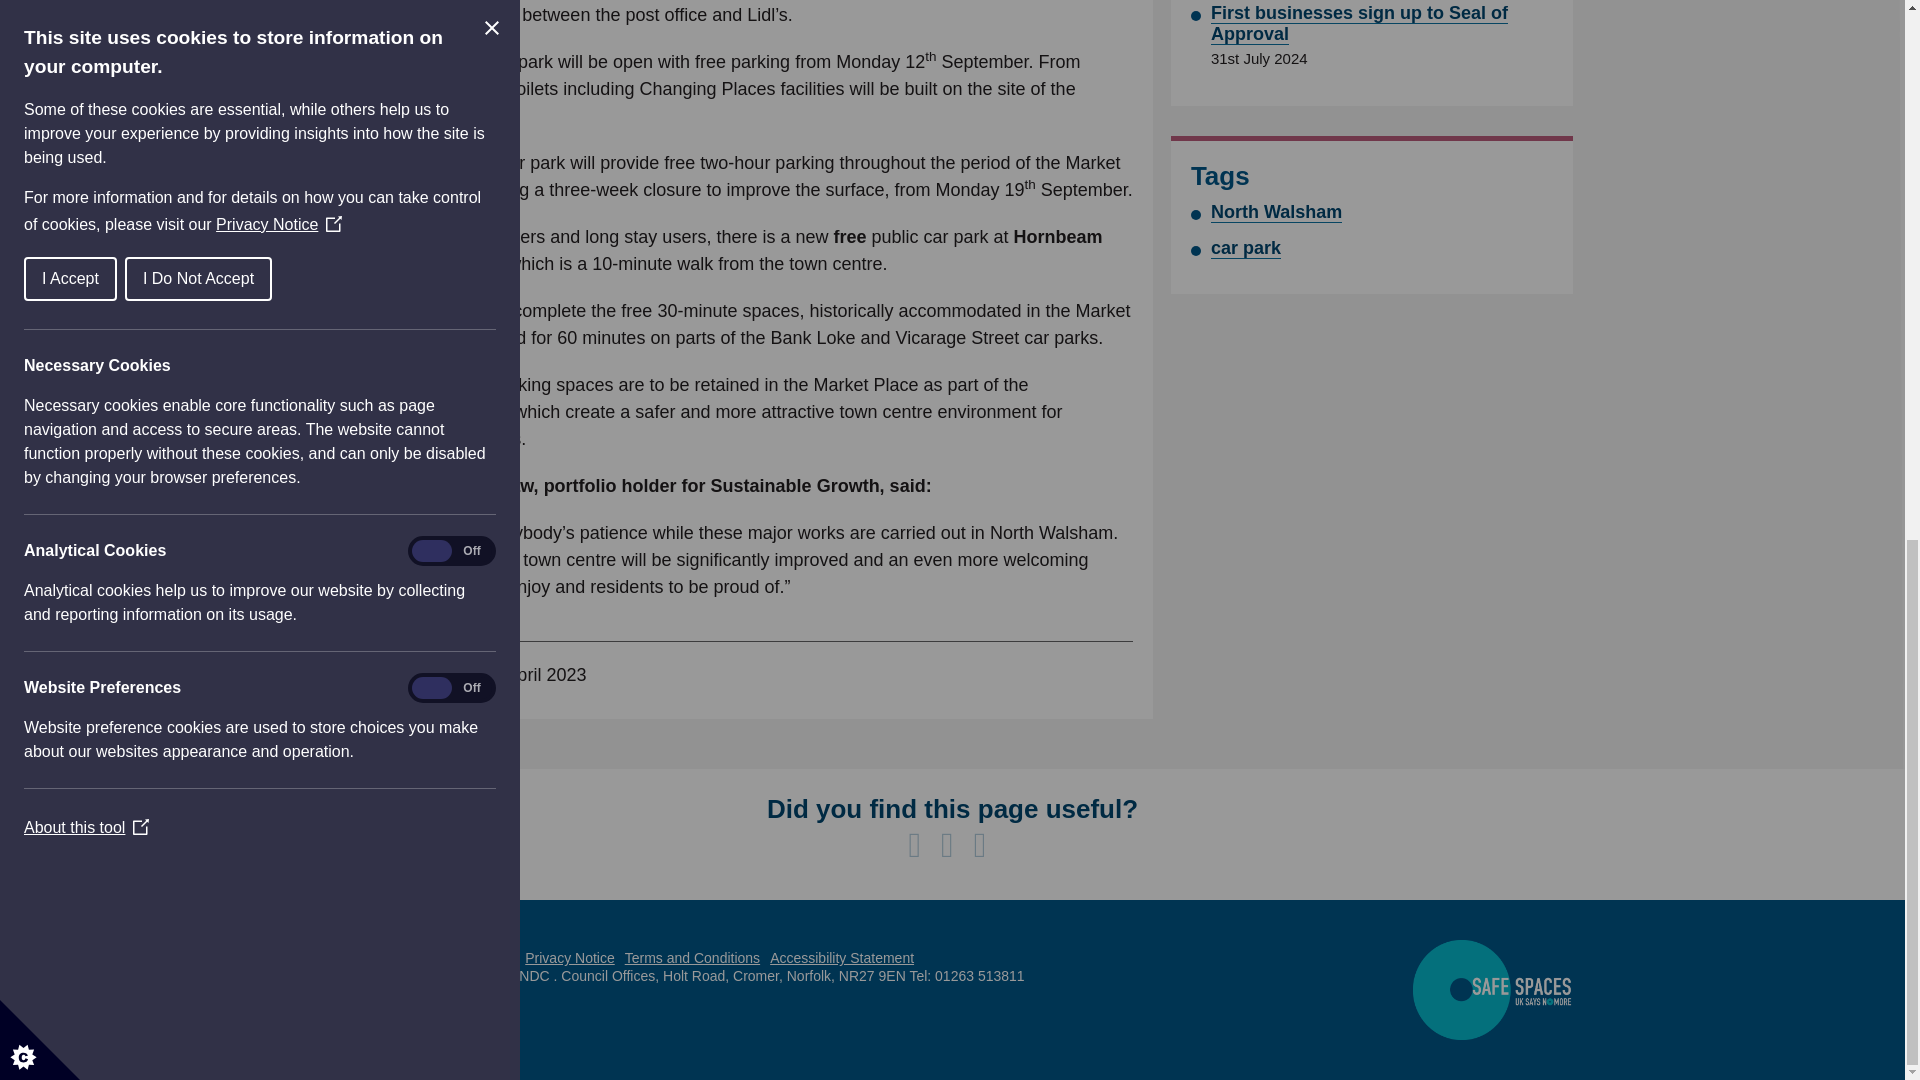 This screenshot has width=1920, height=1080. What do you see at coordinates (692, 958) in the screenshot?
I see `Terms and Conditions` at bounding box center [692, 958].